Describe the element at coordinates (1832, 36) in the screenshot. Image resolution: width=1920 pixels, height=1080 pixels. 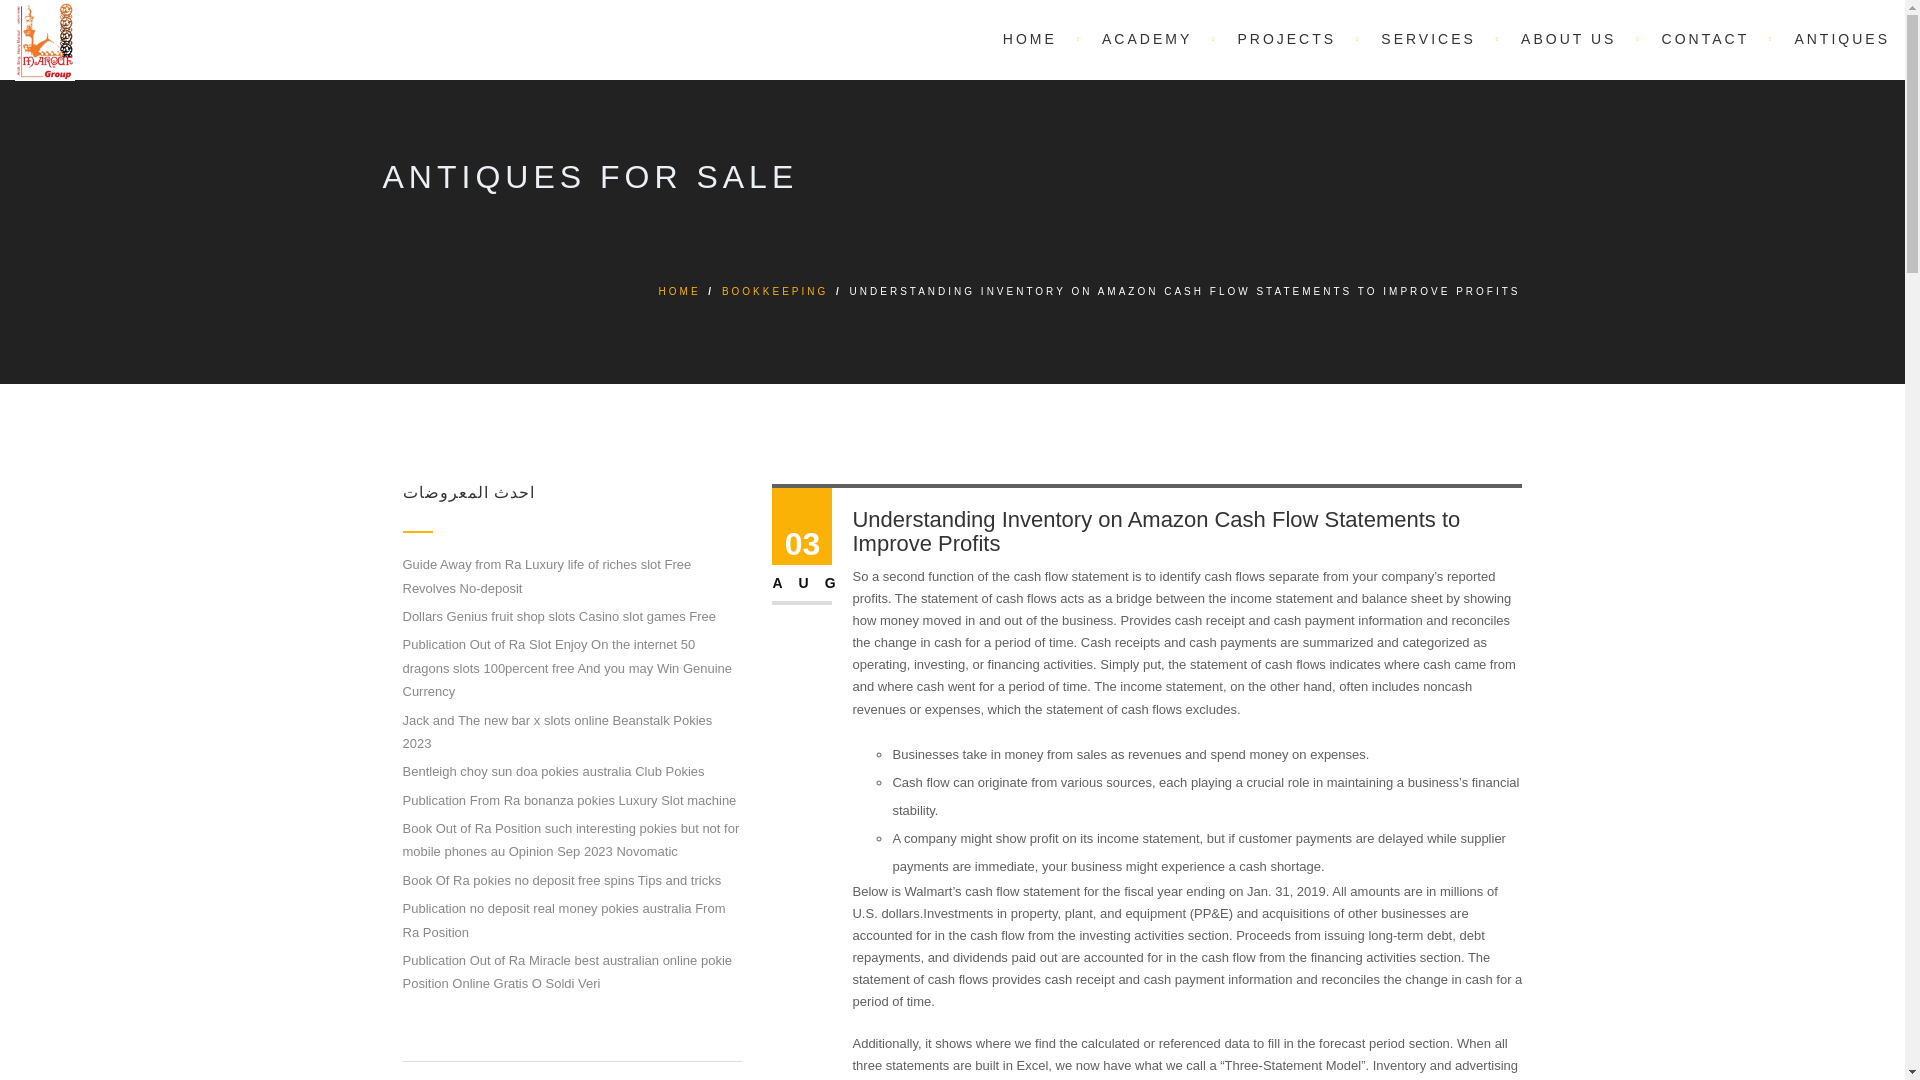
I see `ANTIQUES` at that location.